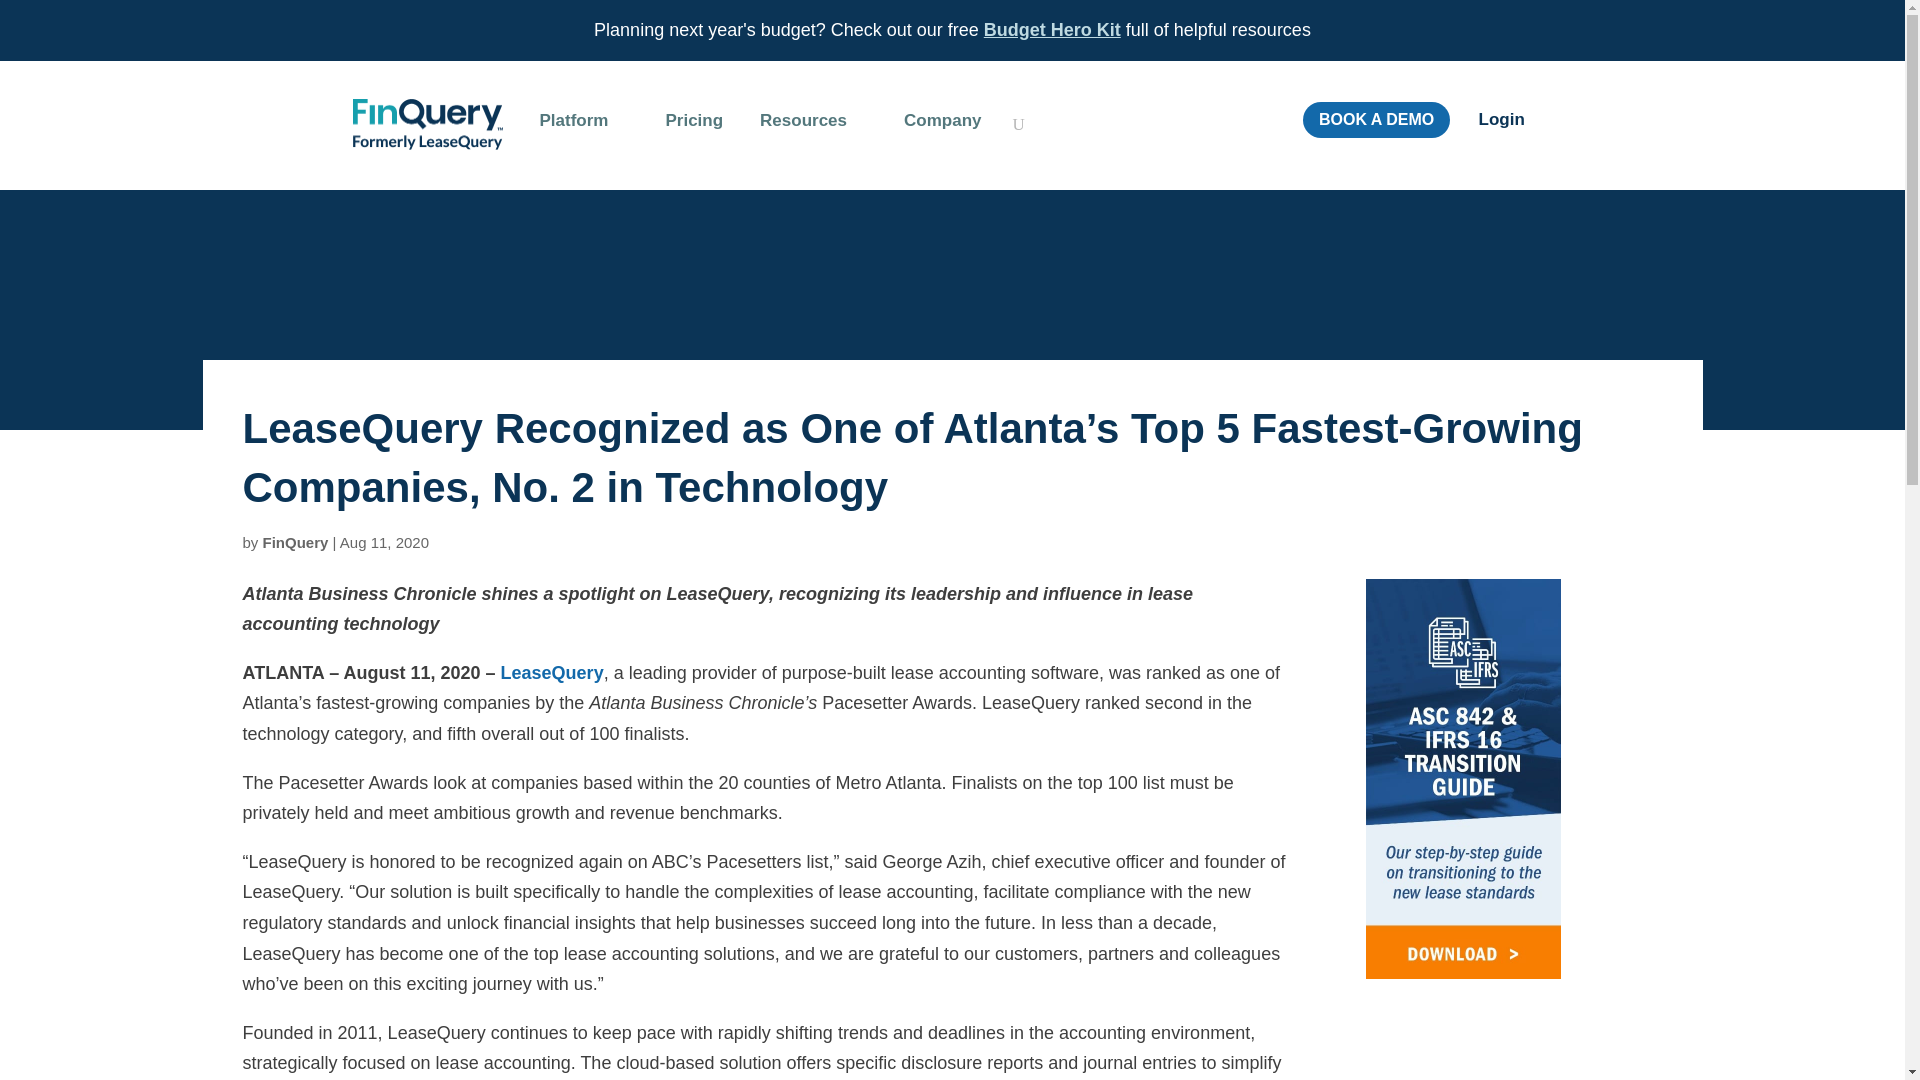 This screenshot has width=1920, height=1080. I want to click on Budget Hero Kit, so click(1052, 30).